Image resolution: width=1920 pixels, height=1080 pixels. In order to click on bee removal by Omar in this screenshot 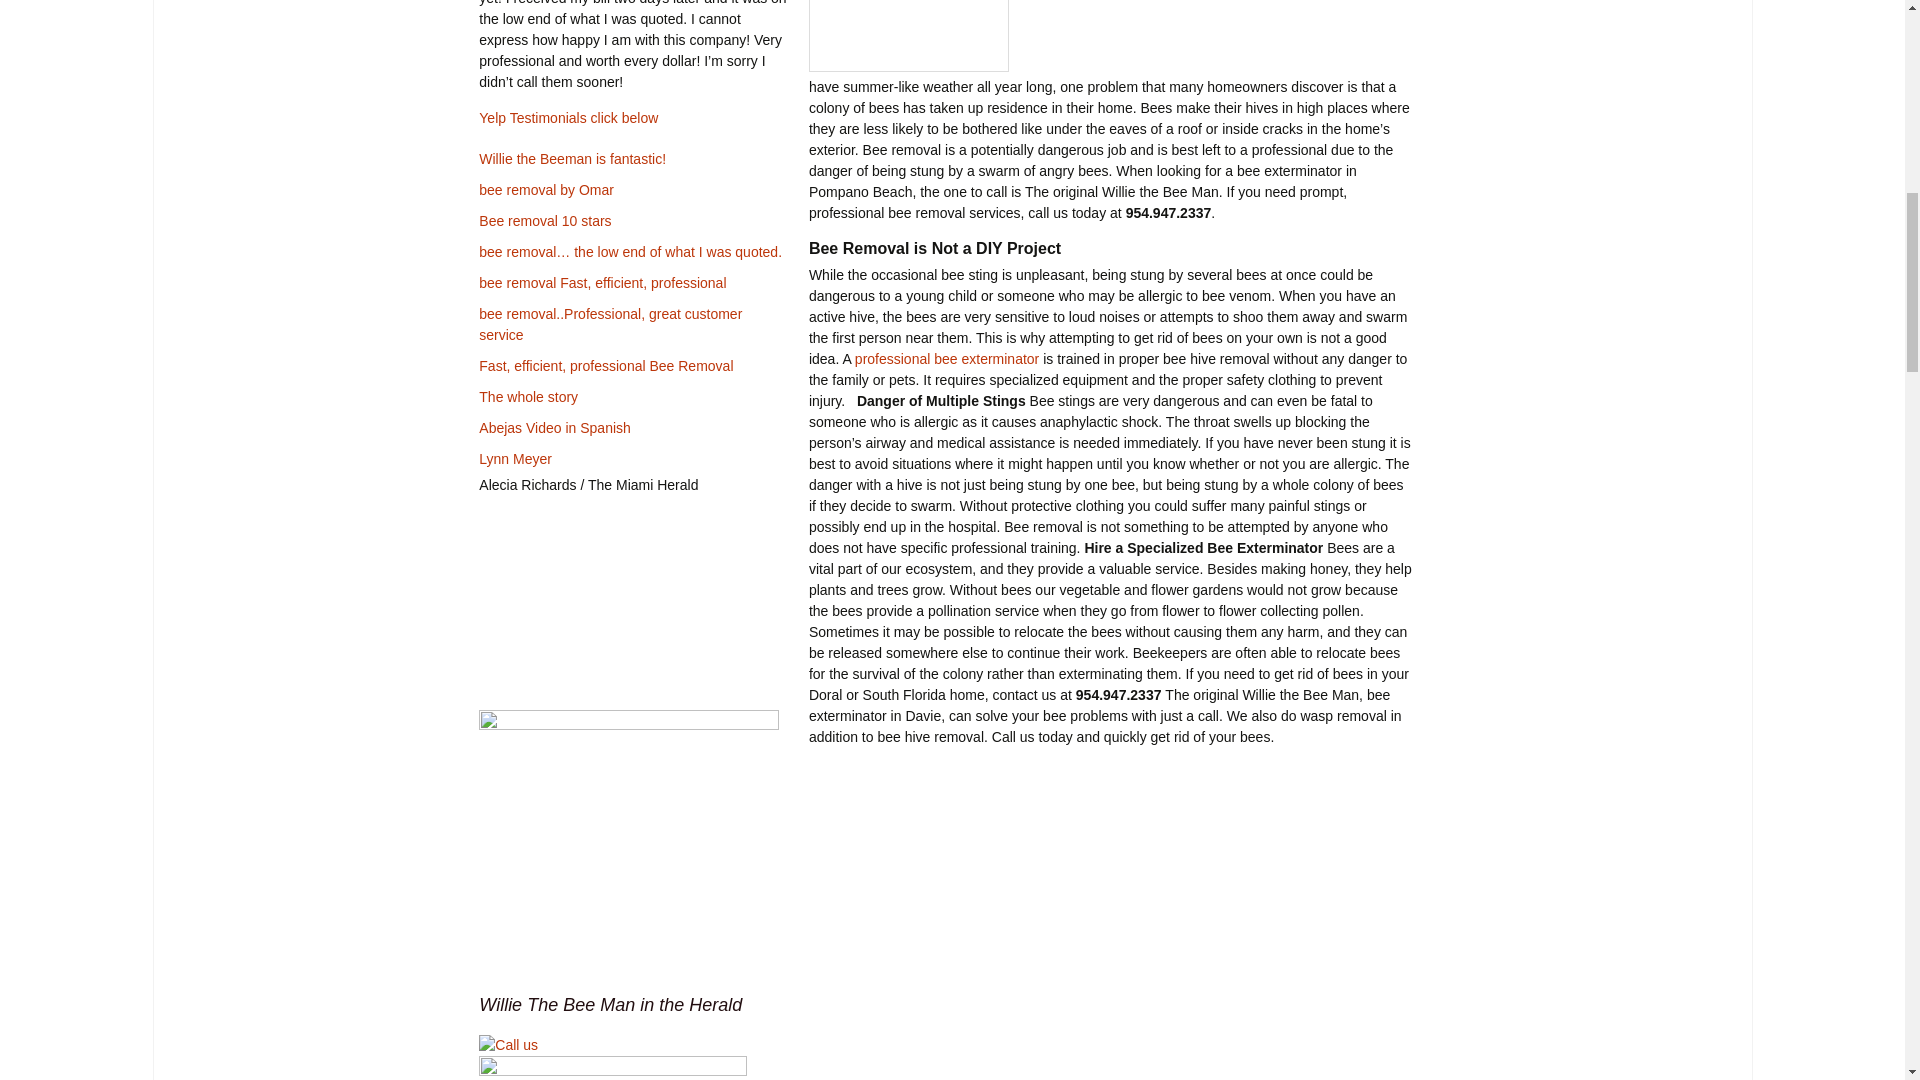, I will do `click(546, 190)`.